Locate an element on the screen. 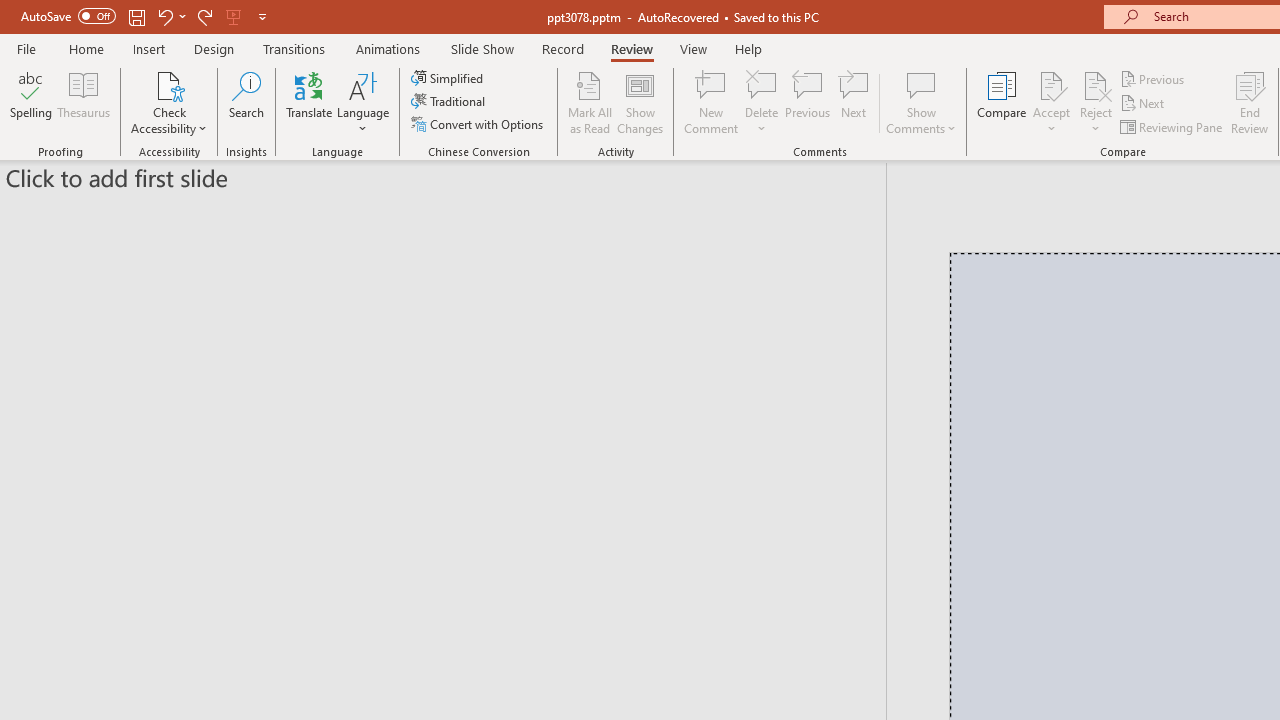 Image resolution: width=1280 pixels, height=720 pixels. Traditional is located at coordinates (450, 102).